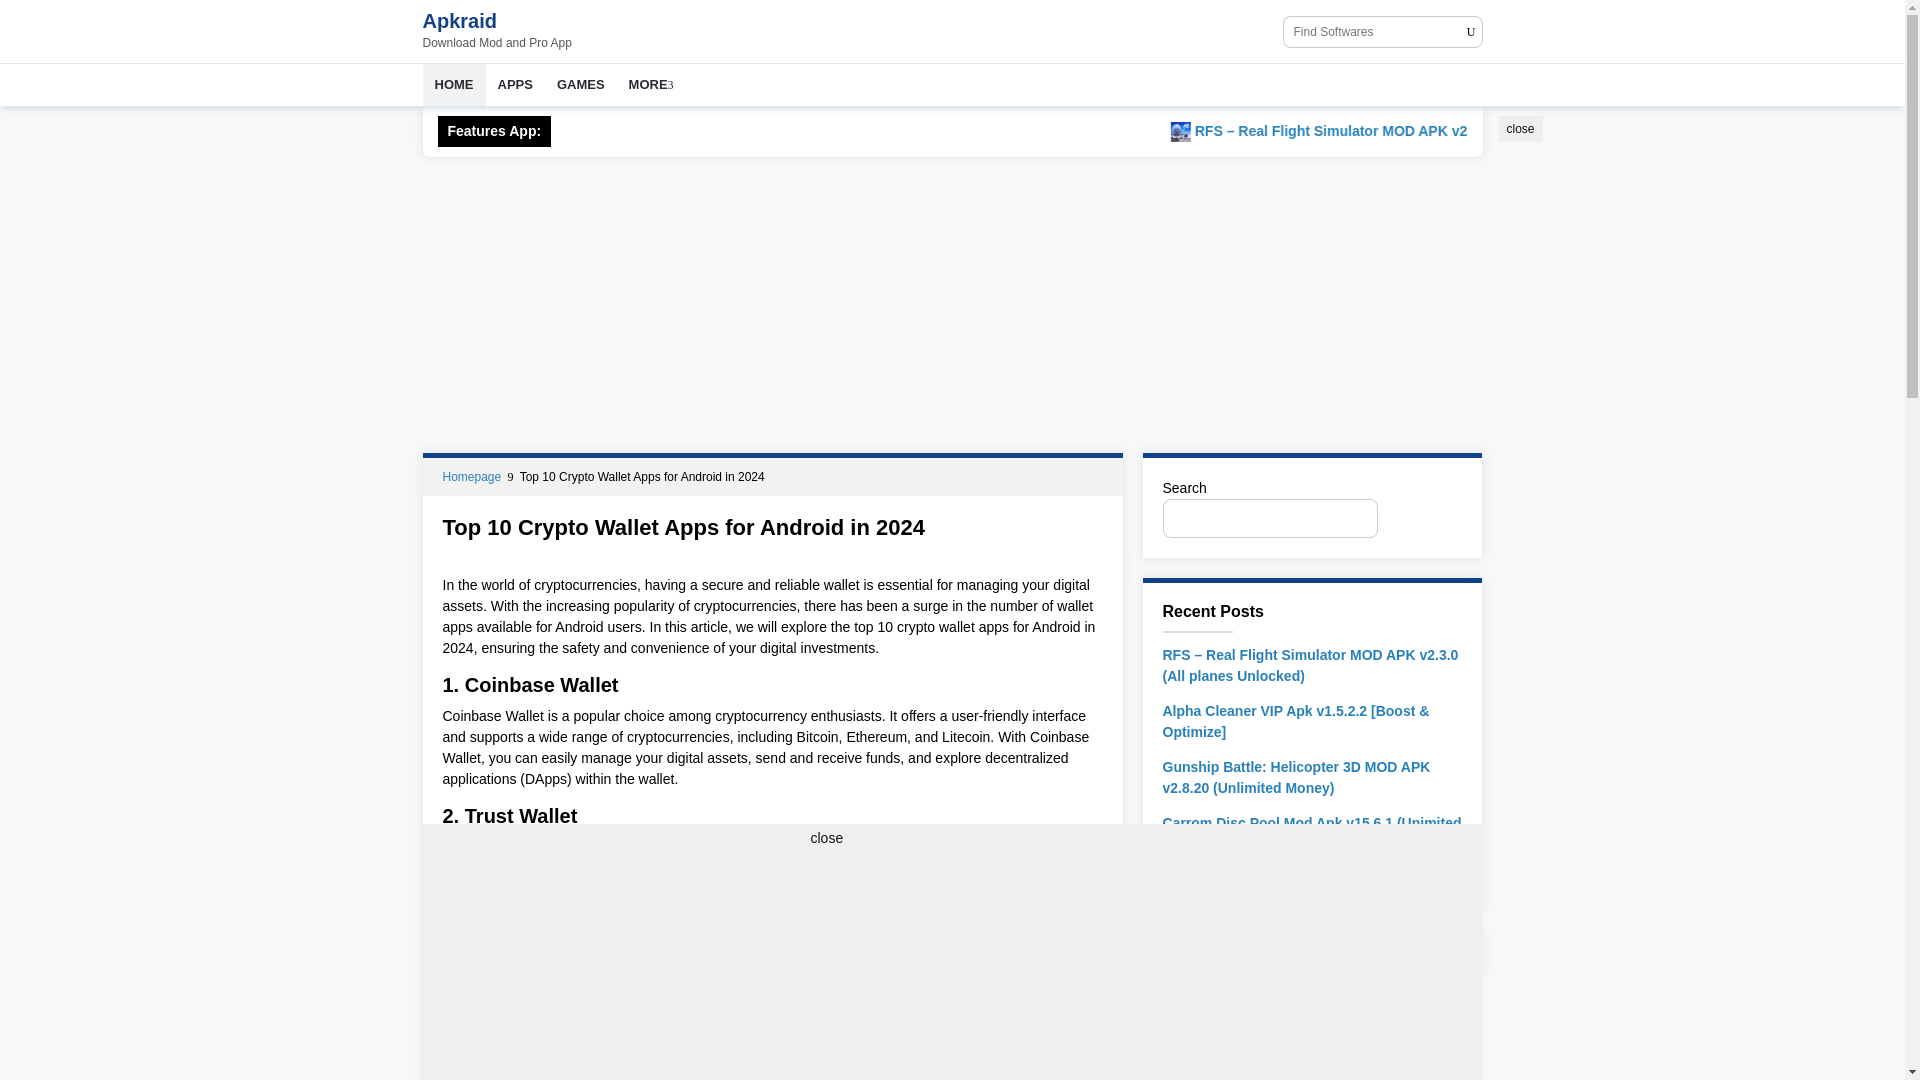 The width and height of the screenshot is (1920, 1080). Describe the element at coordinates (458, 20) in the screenshot. I see `Apkraid` at that location.